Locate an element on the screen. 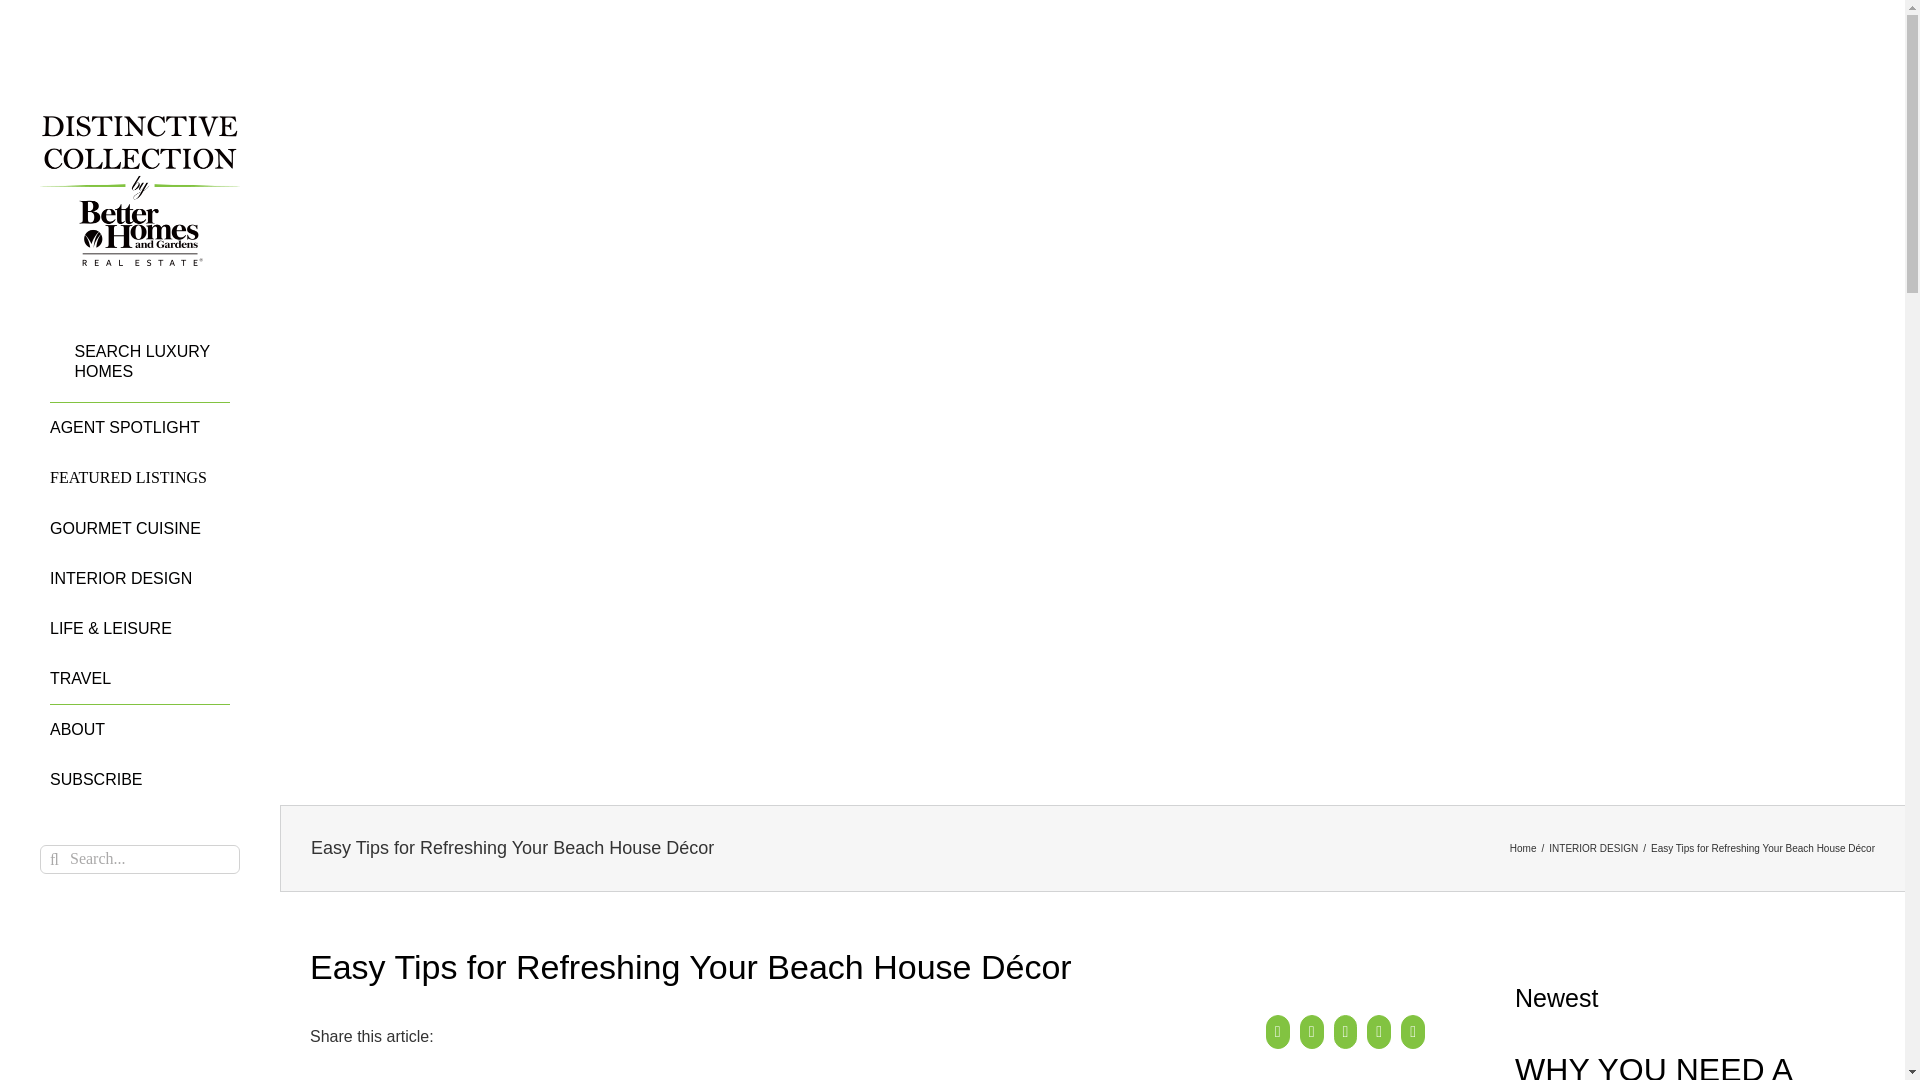  Share this article: is located at coordinates (872, 1048).